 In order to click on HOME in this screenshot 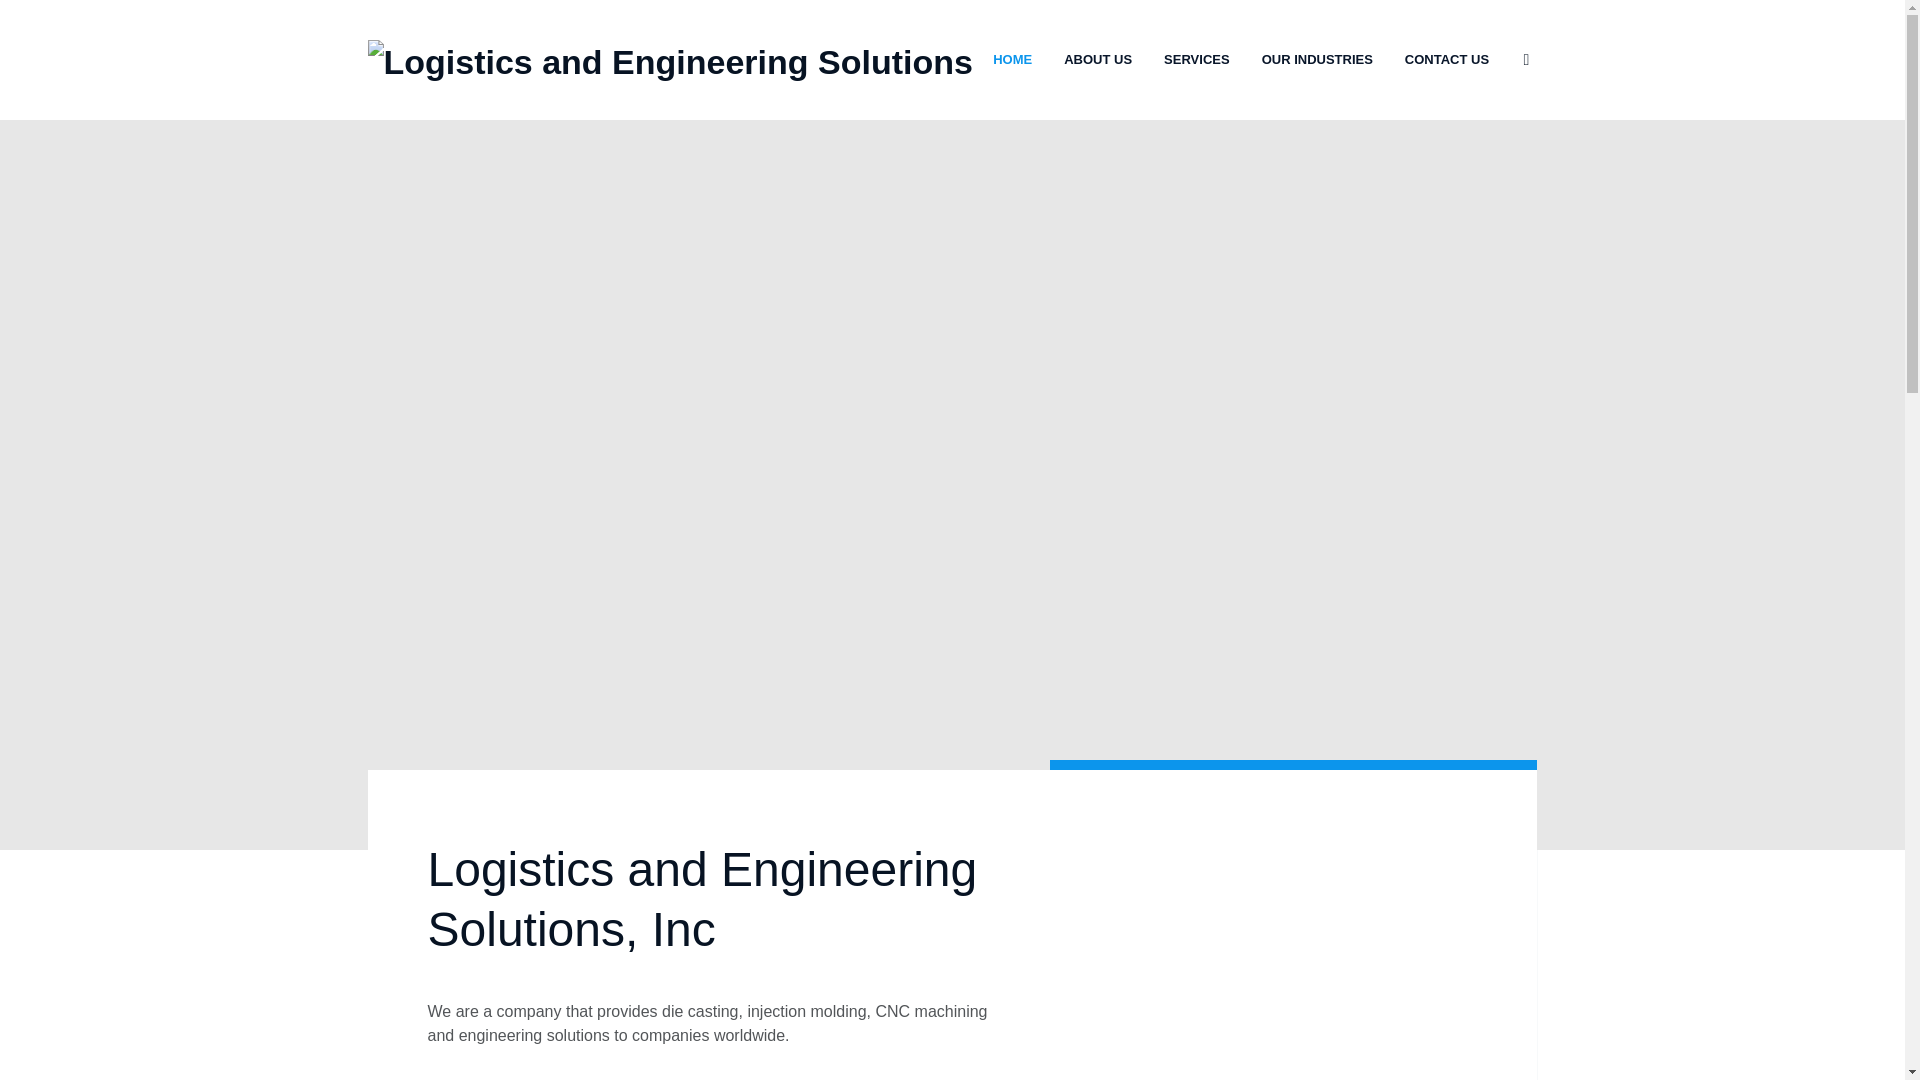, I will do `click(1012, 60)`.